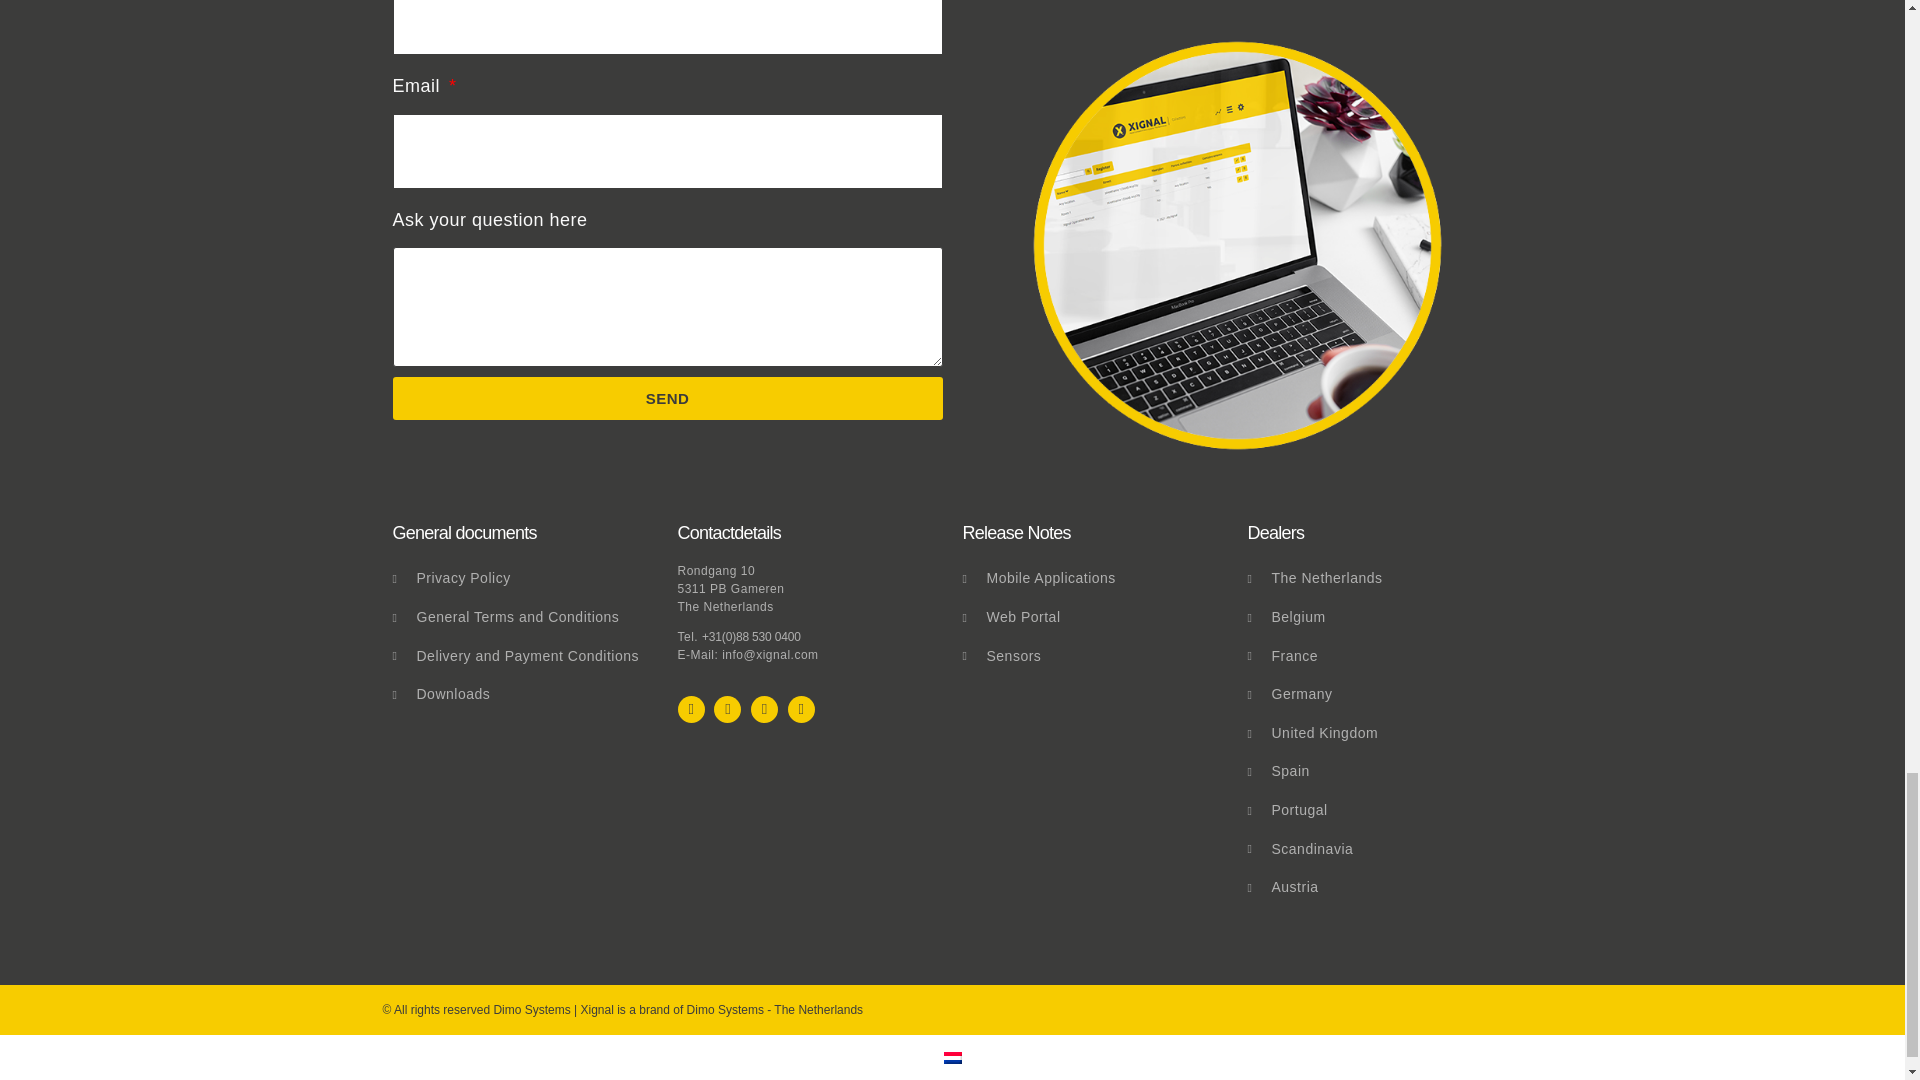 The height and width of the screenshot is (1080, 1920). I want to click on Downloads, so click(524, 694).